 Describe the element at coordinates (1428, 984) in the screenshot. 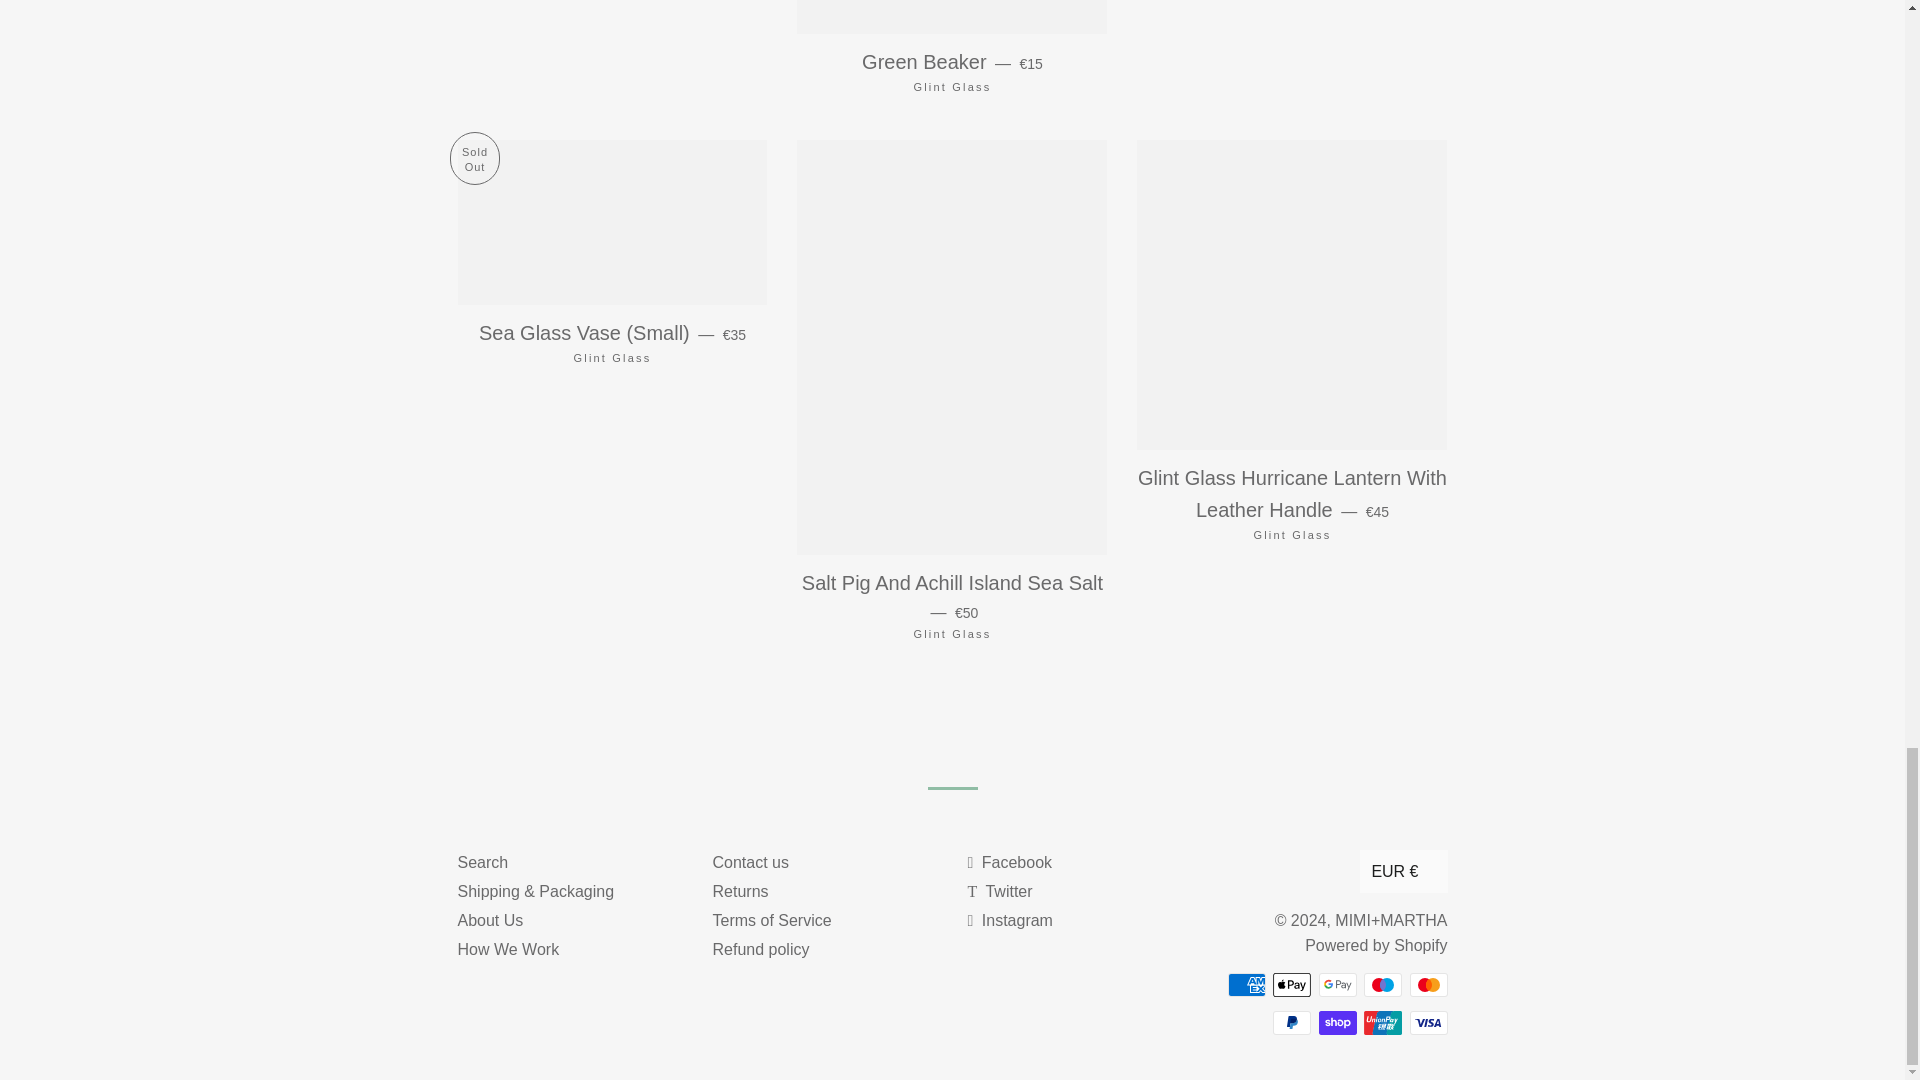

I see `Mastercard` at that location.